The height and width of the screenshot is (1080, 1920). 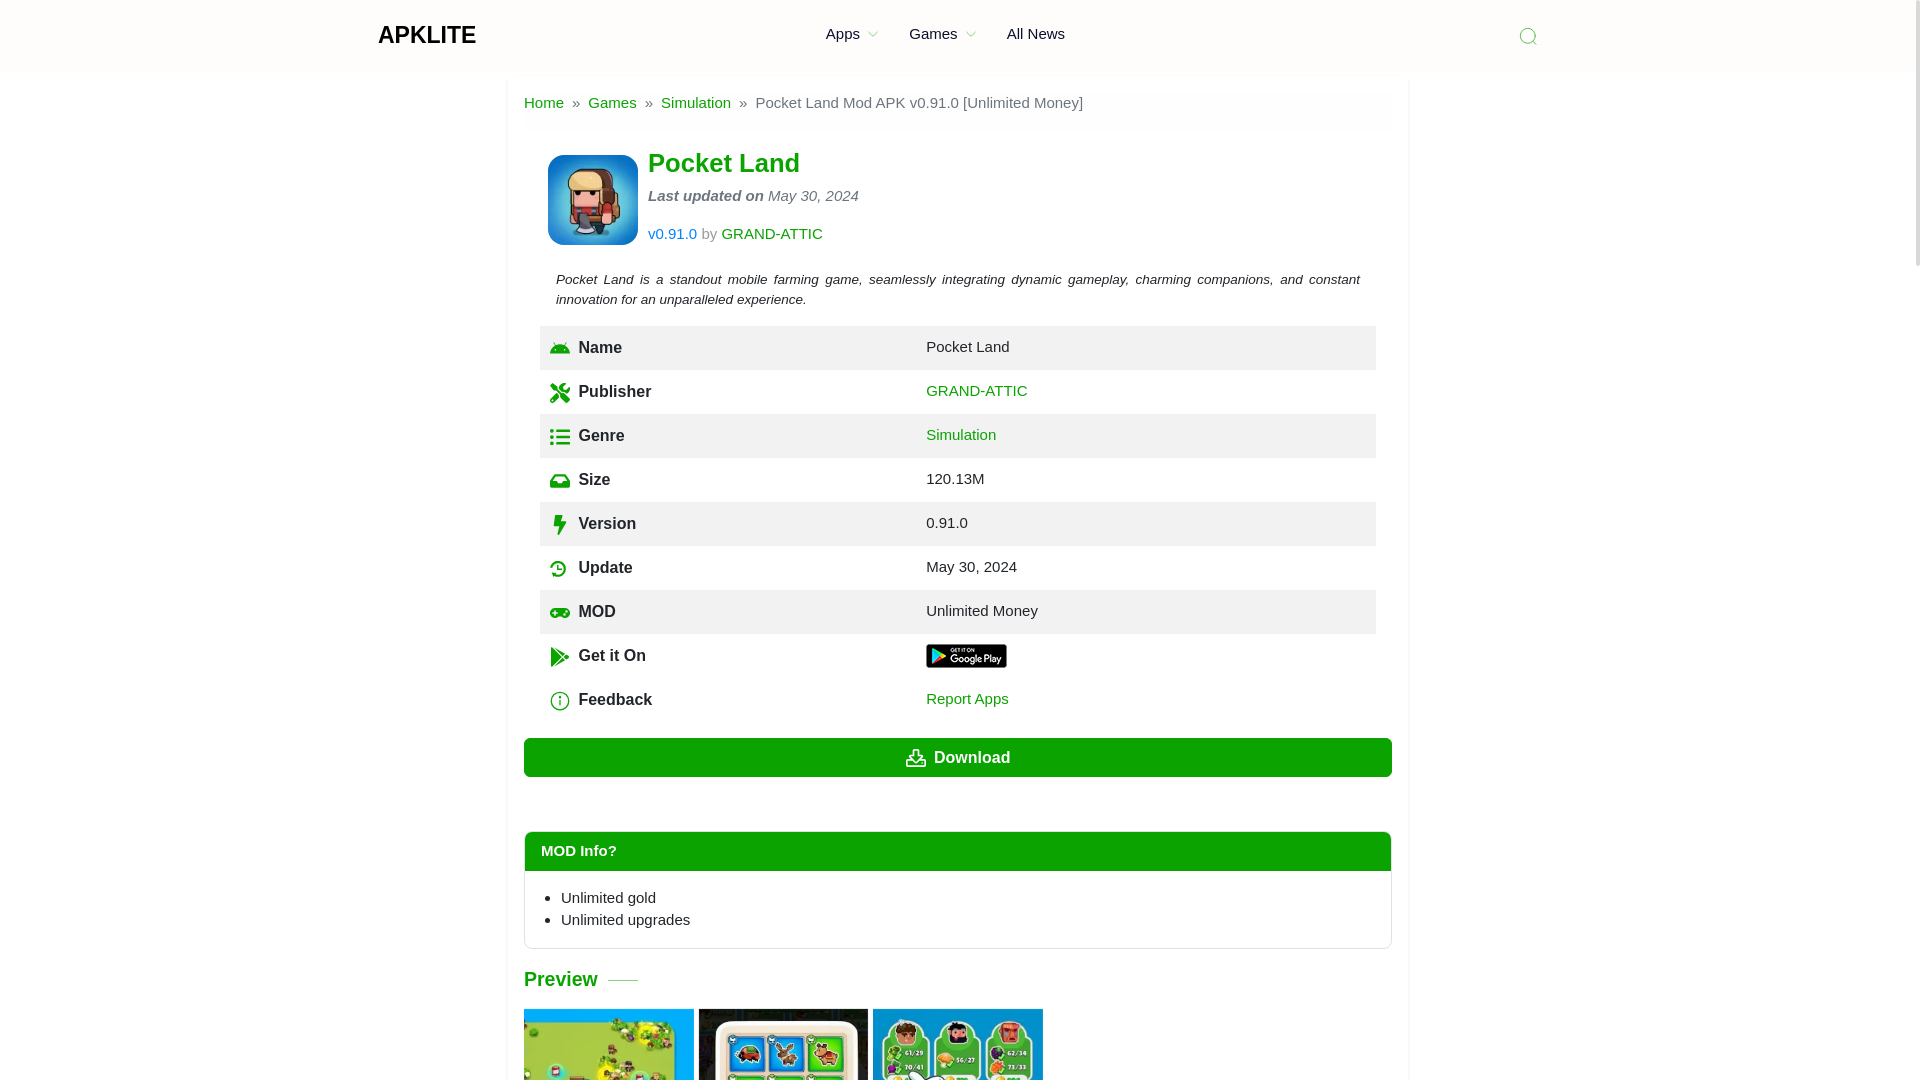 What do you see at coordinates (958, 1044) in the screenshot?
I see `Gallery 2` at bounding box center [958, 1044].